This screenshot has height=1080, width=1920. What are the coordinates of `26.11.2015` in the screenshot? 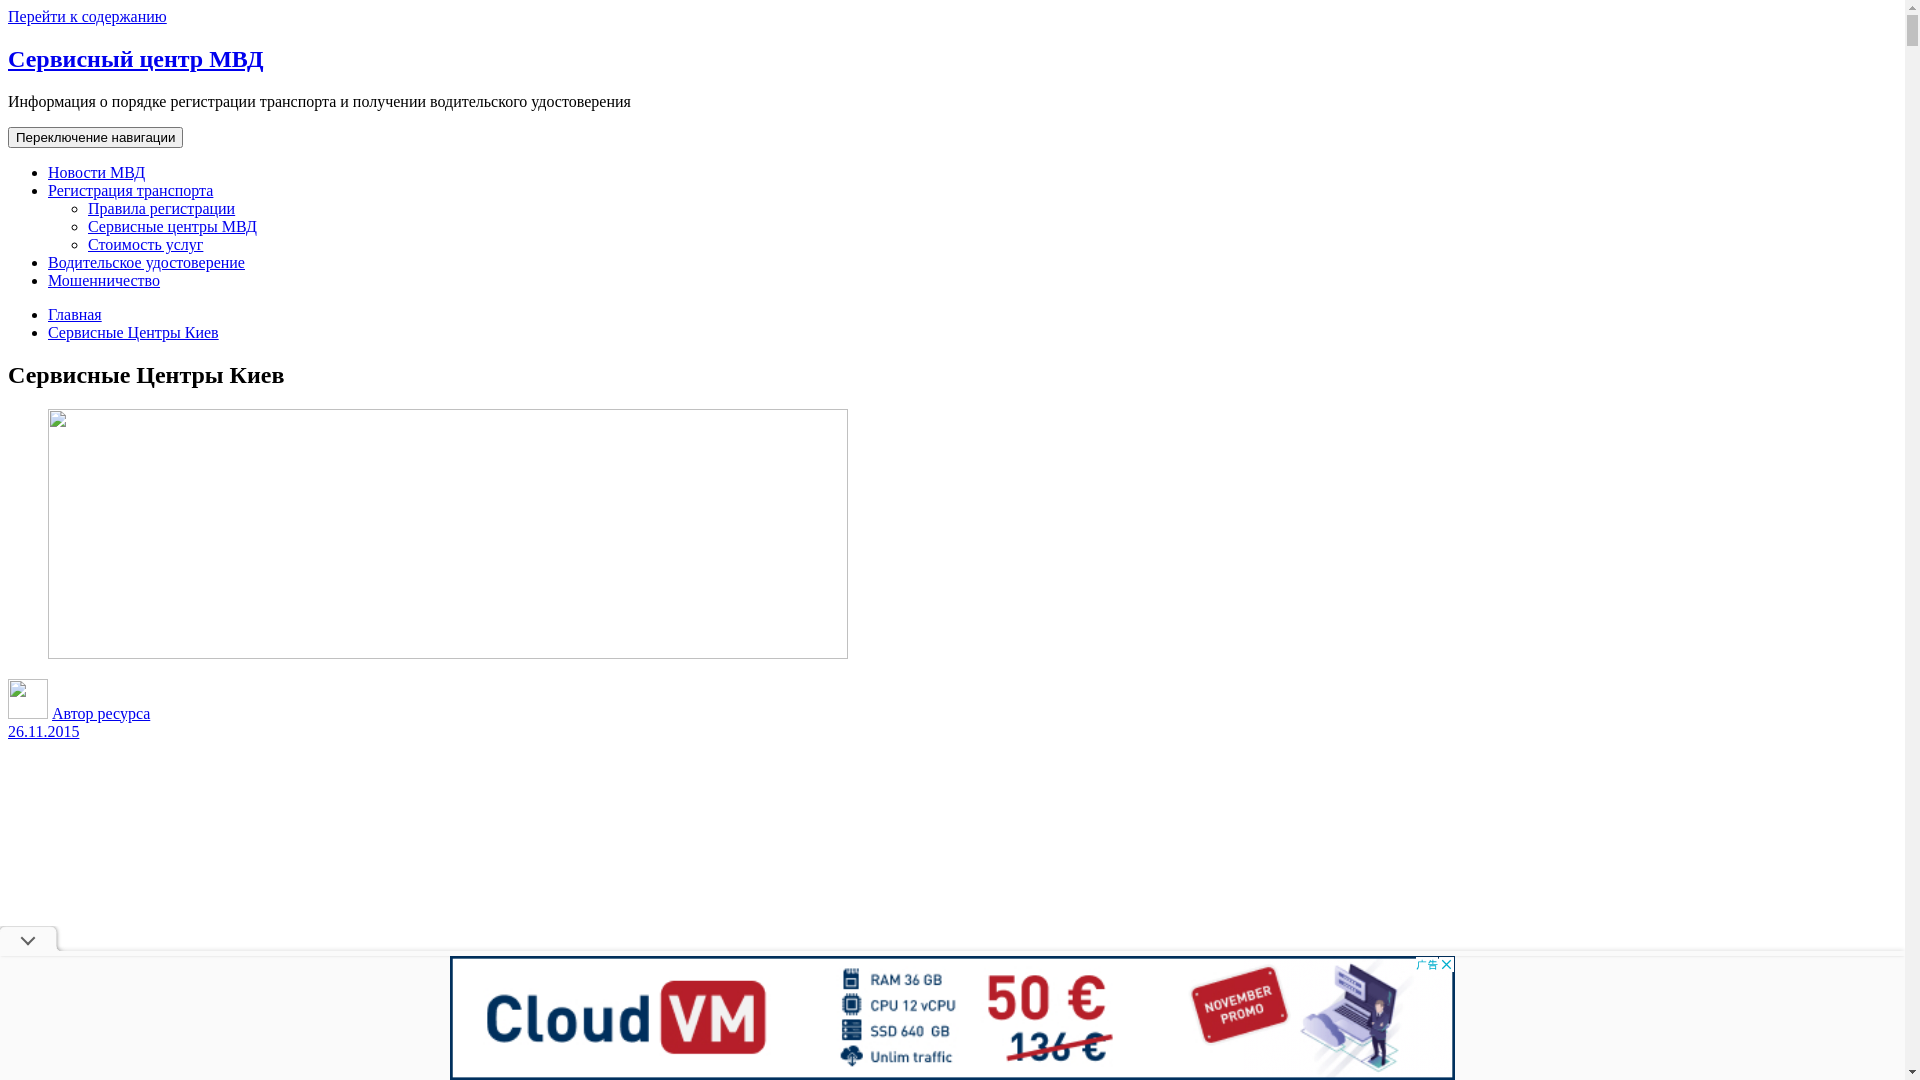 It's located at (44, 732).